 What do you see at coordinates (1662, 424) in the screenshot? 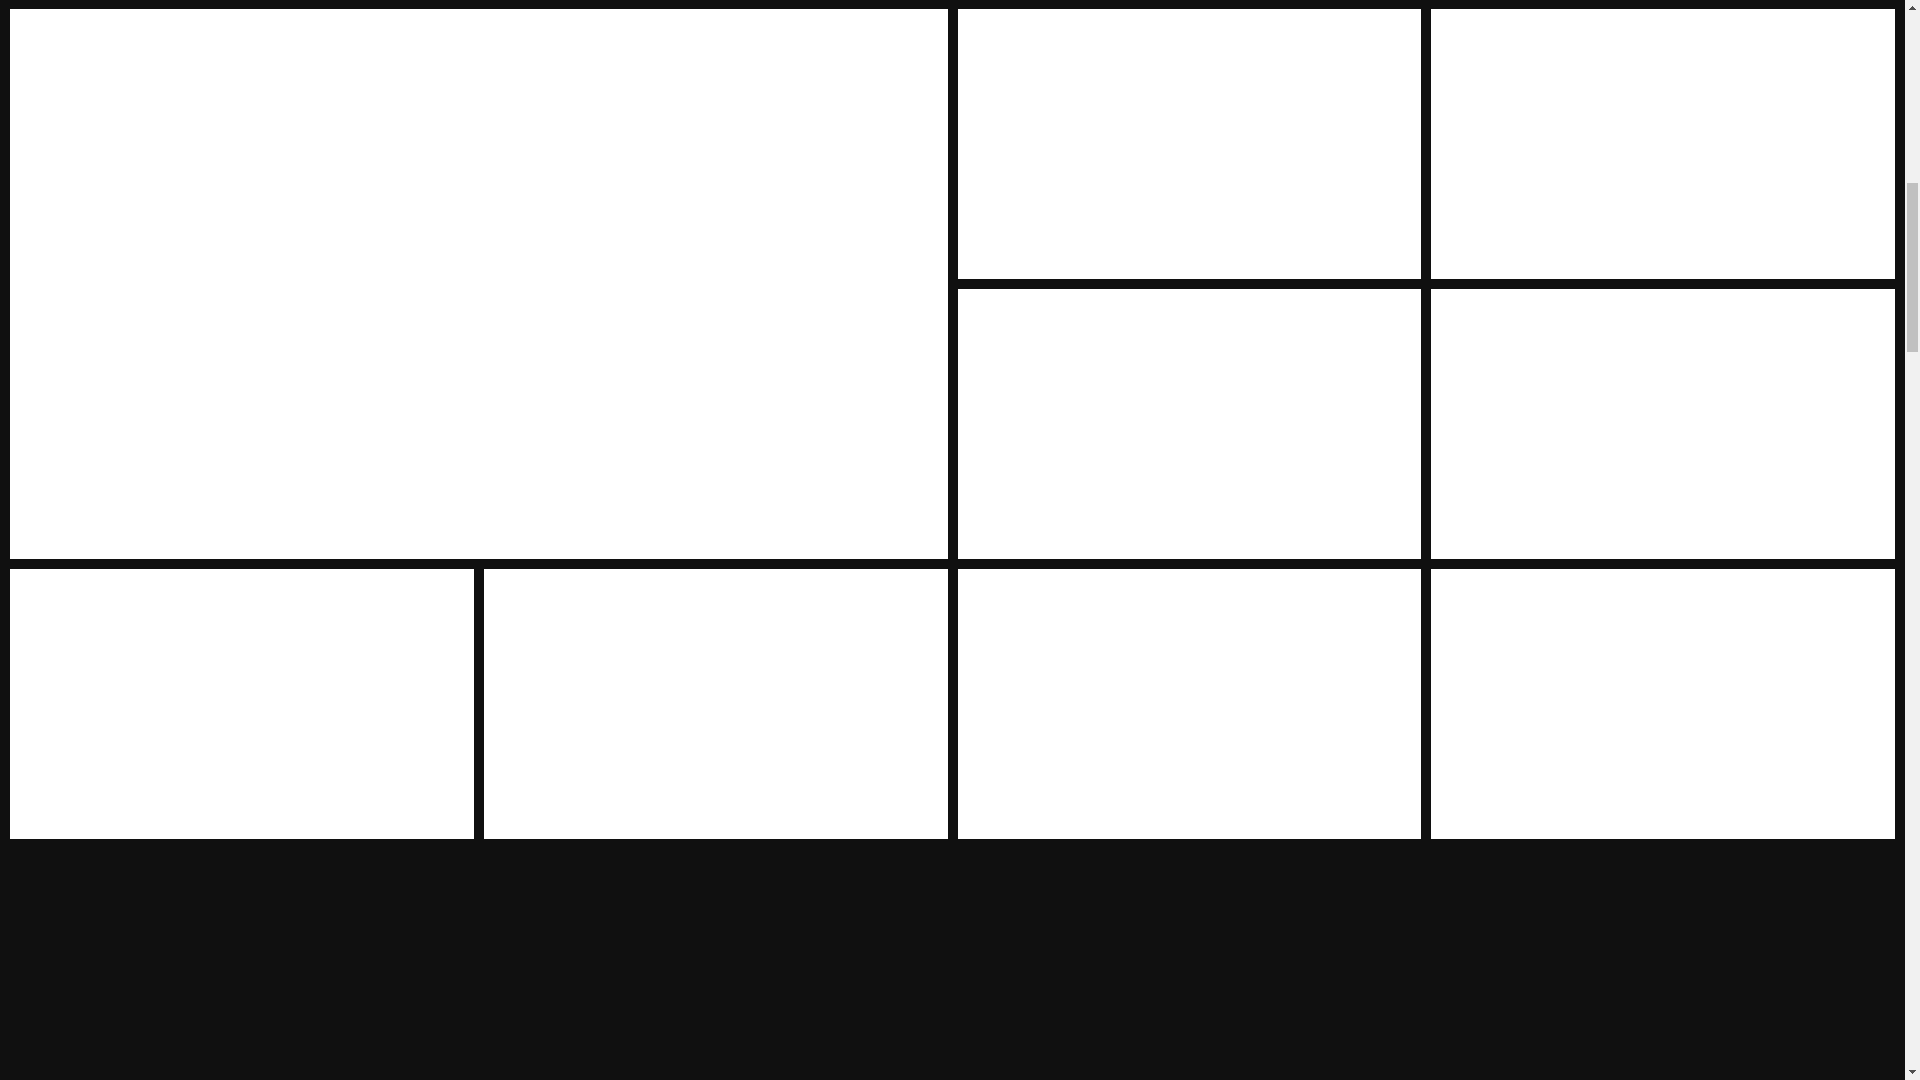
I see `Home 6` at bounding box center [1662, 424].